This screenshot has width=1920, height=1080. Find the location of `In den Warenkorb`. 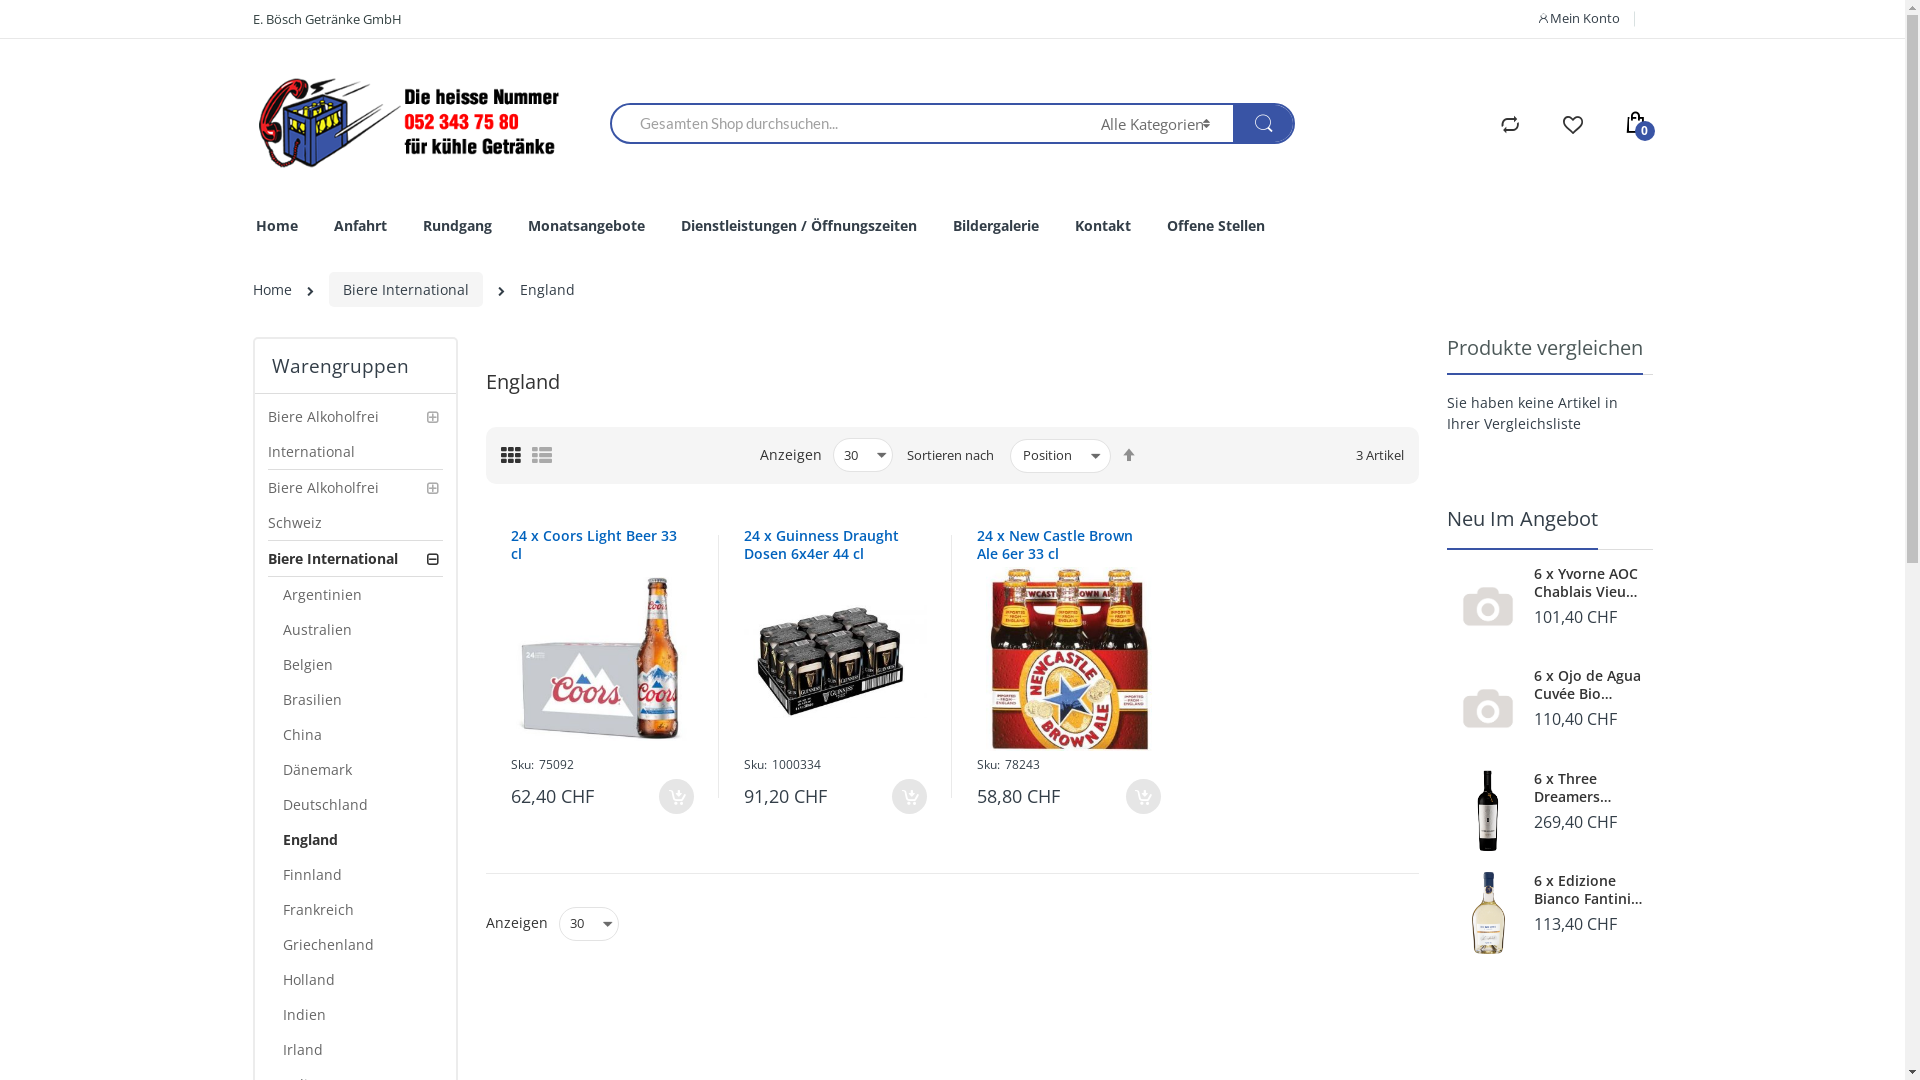

In den Warenkorb is located at coordinates (1144, 796).